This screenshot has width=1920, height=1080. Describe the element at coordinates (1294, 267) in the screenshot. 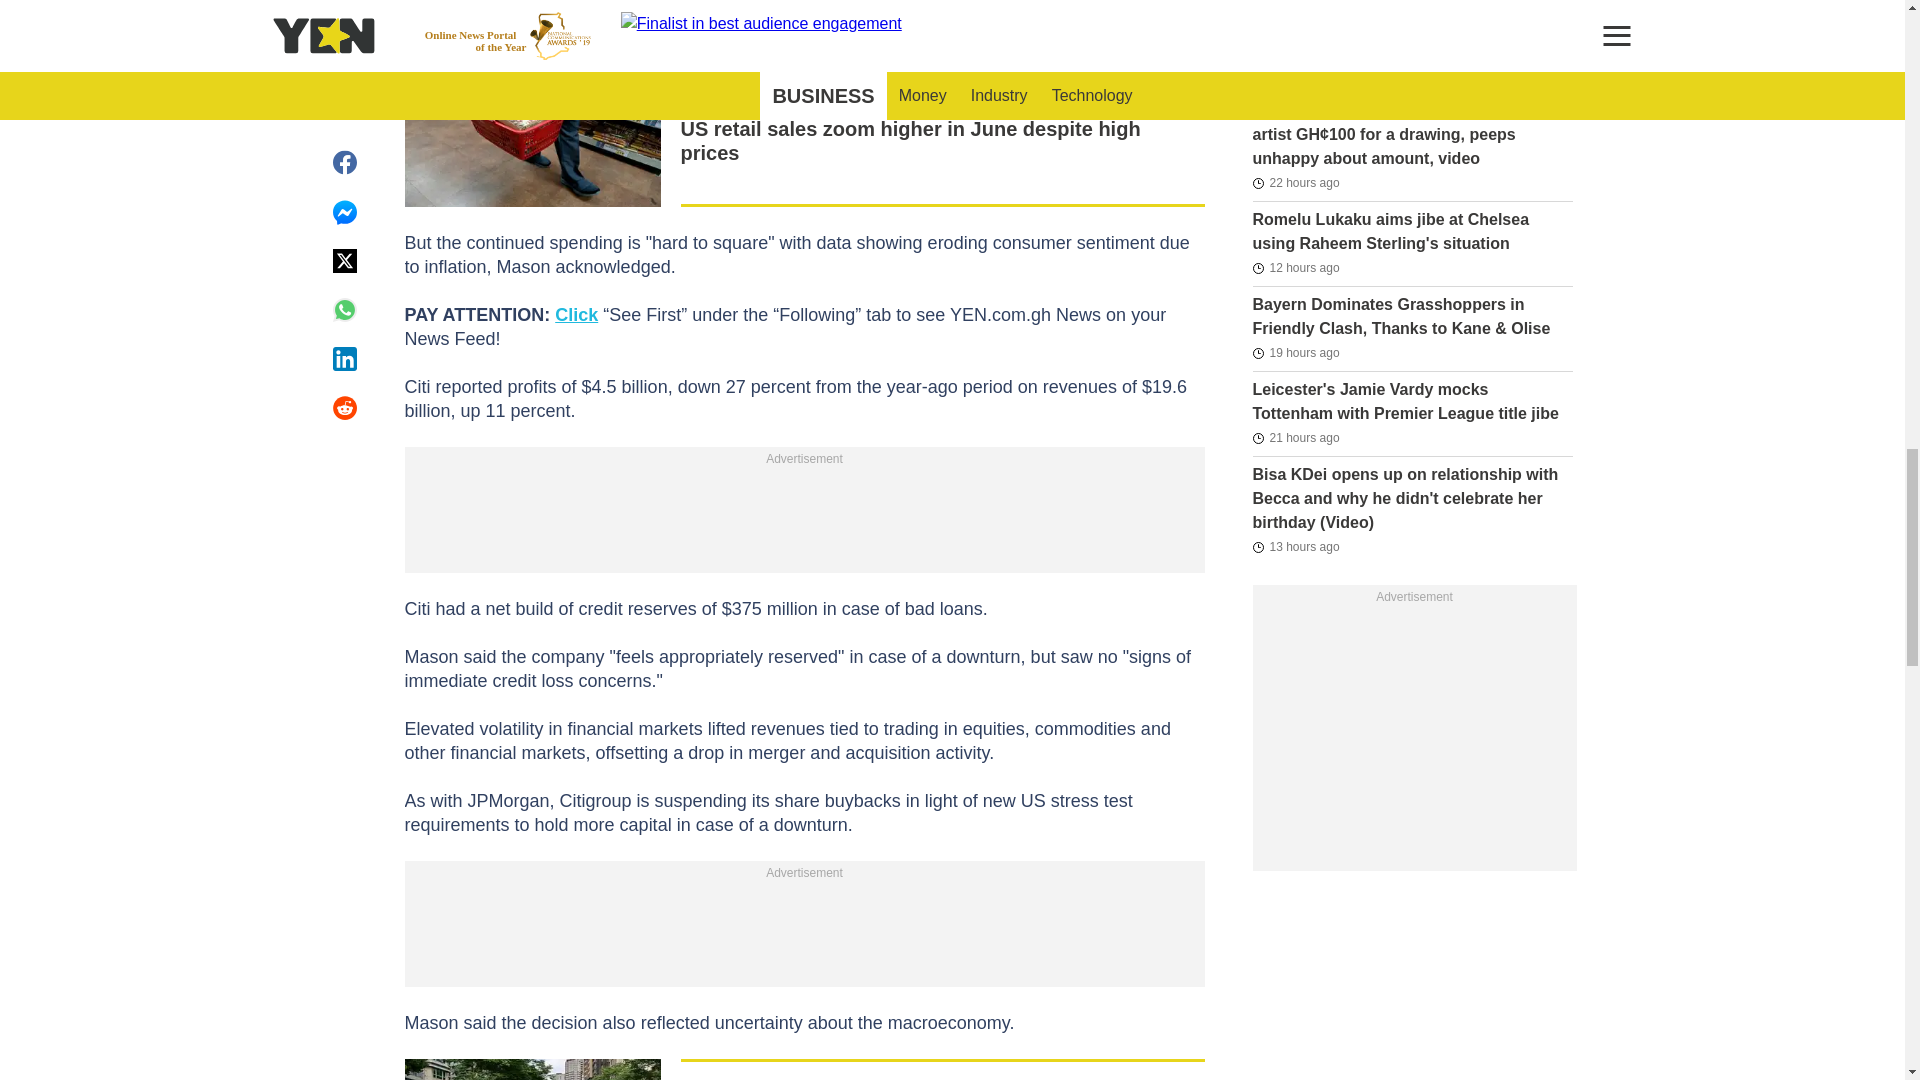

I see `2024-08-20T18:15:12Z` at that location.